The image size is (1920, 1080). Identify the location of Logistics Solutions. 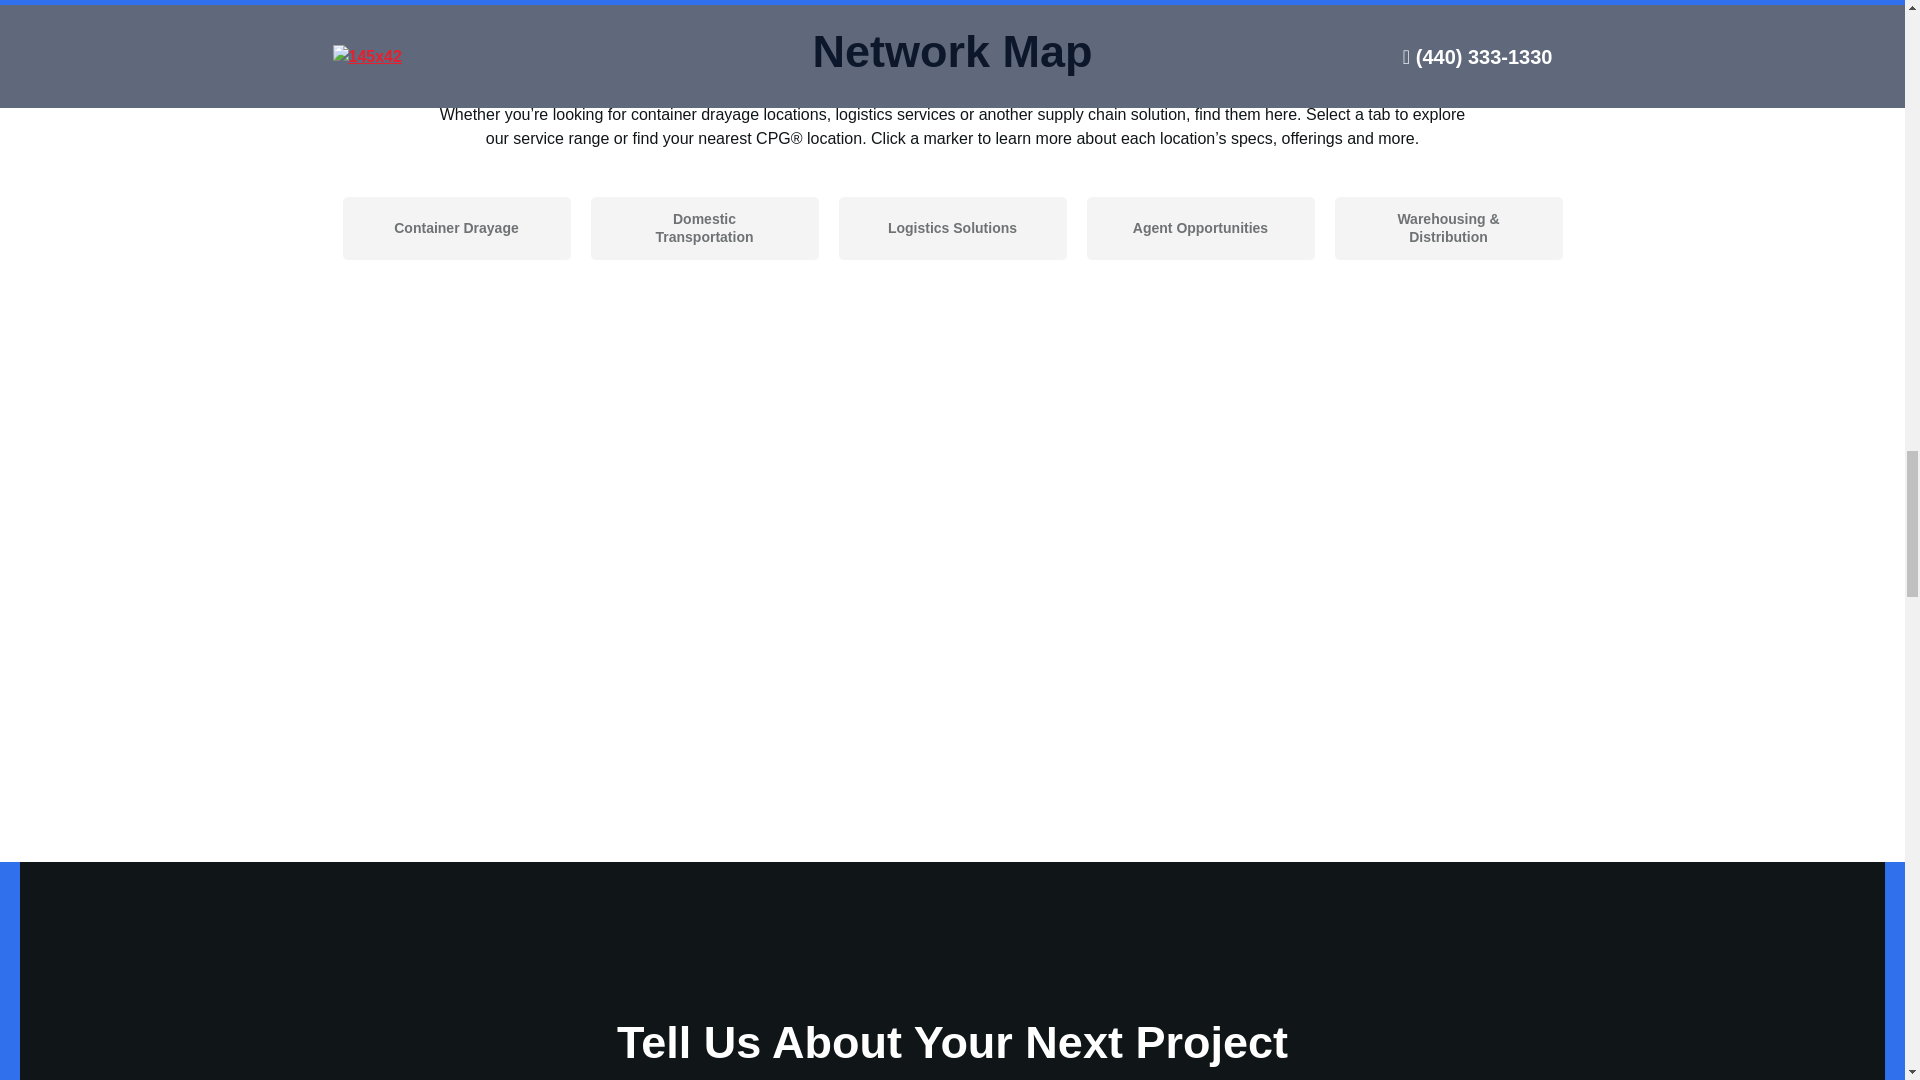
(951, 228).